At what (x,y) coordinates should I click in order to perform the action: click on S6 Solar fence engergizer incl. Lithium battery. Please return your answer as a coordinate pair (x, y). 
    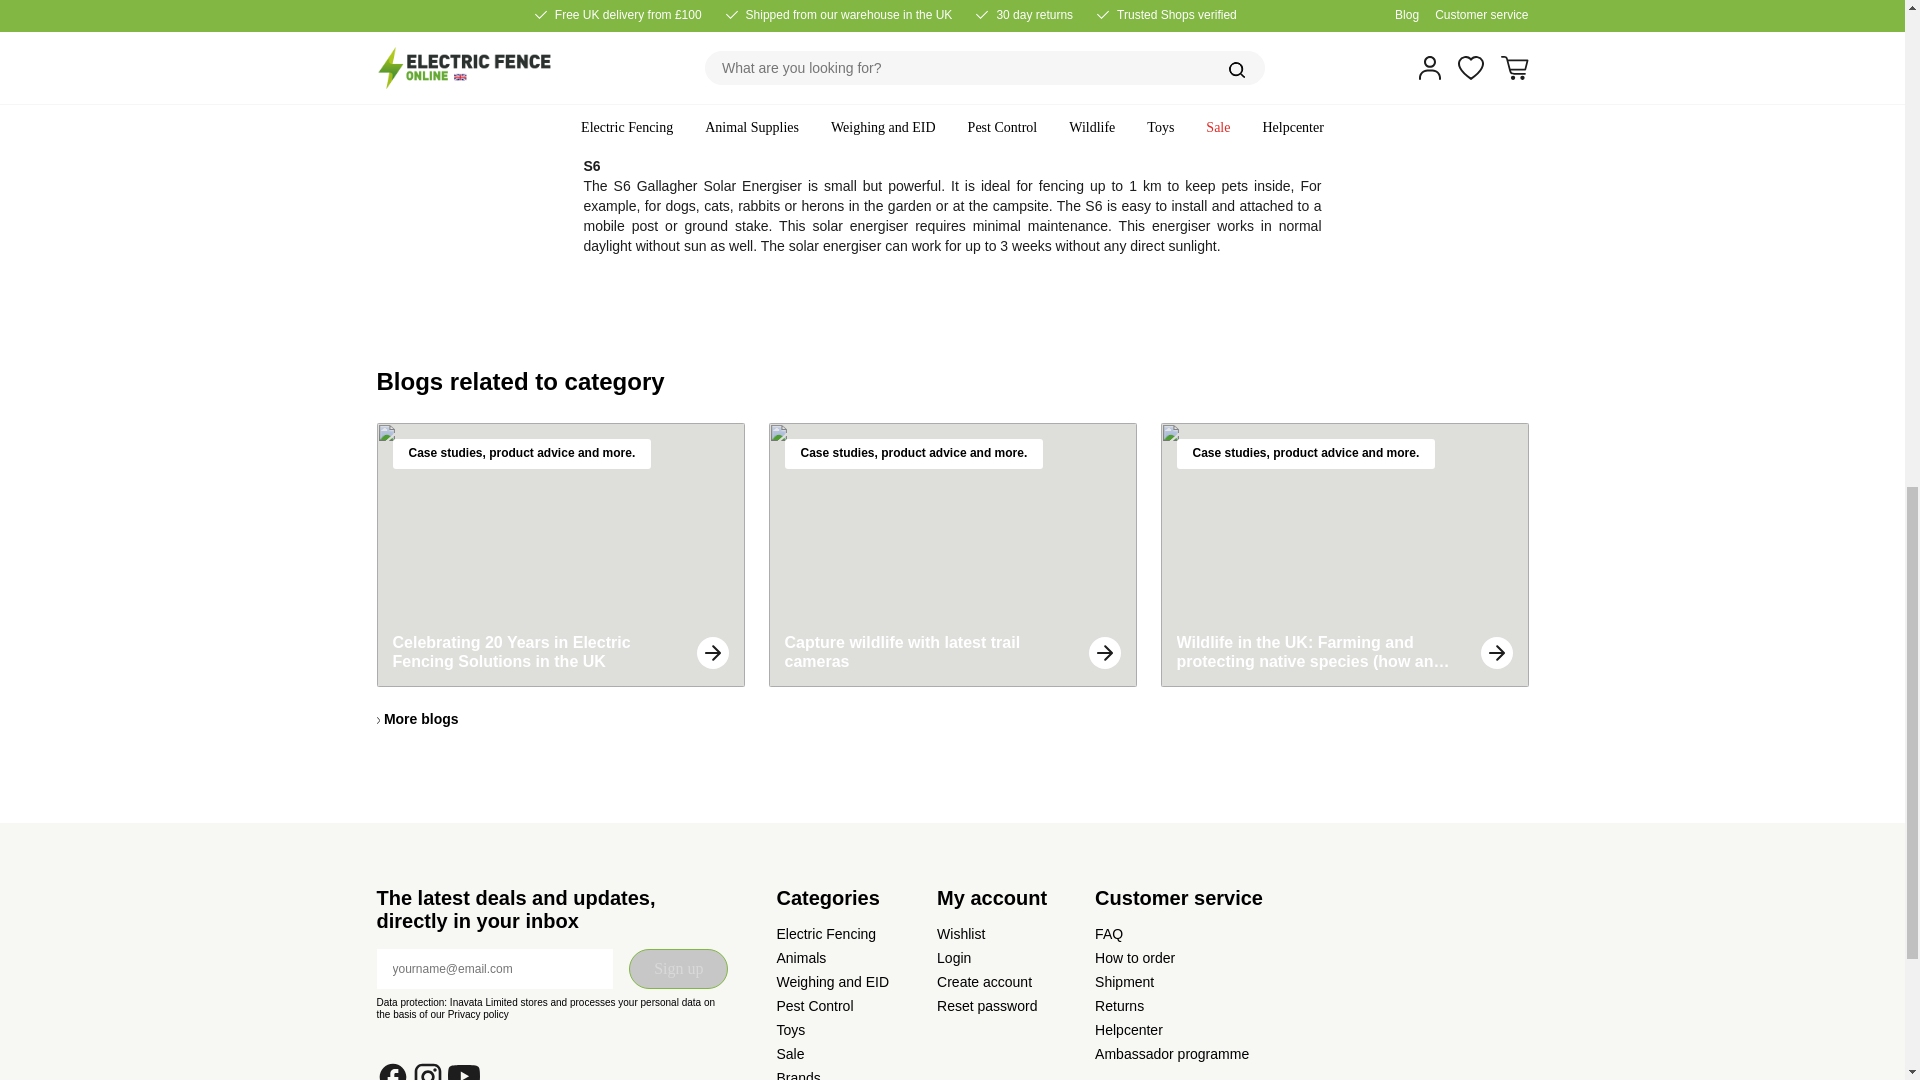
    Looking at the image, I should click on (592, 165).